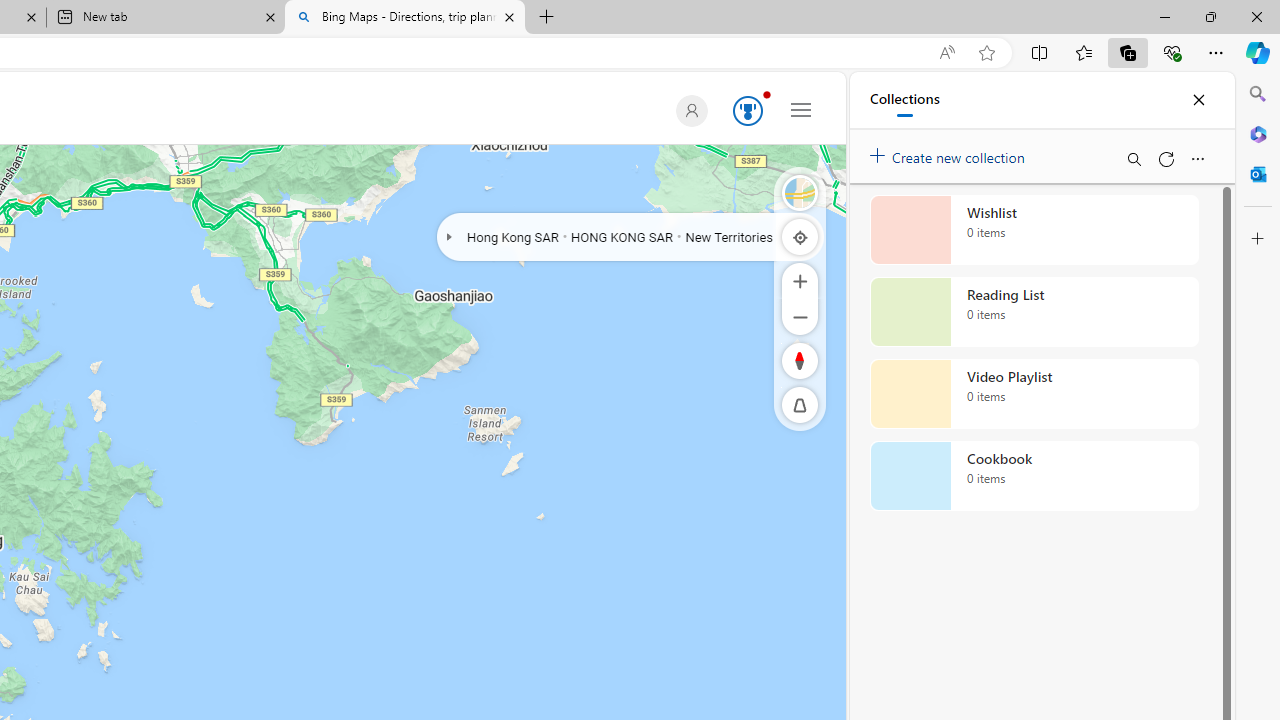 The width and height of the screenshot is (1280, 720). Describe the element at coordinates (691, 110) in the screenshot. I see `Default Profile Picture` at that location.